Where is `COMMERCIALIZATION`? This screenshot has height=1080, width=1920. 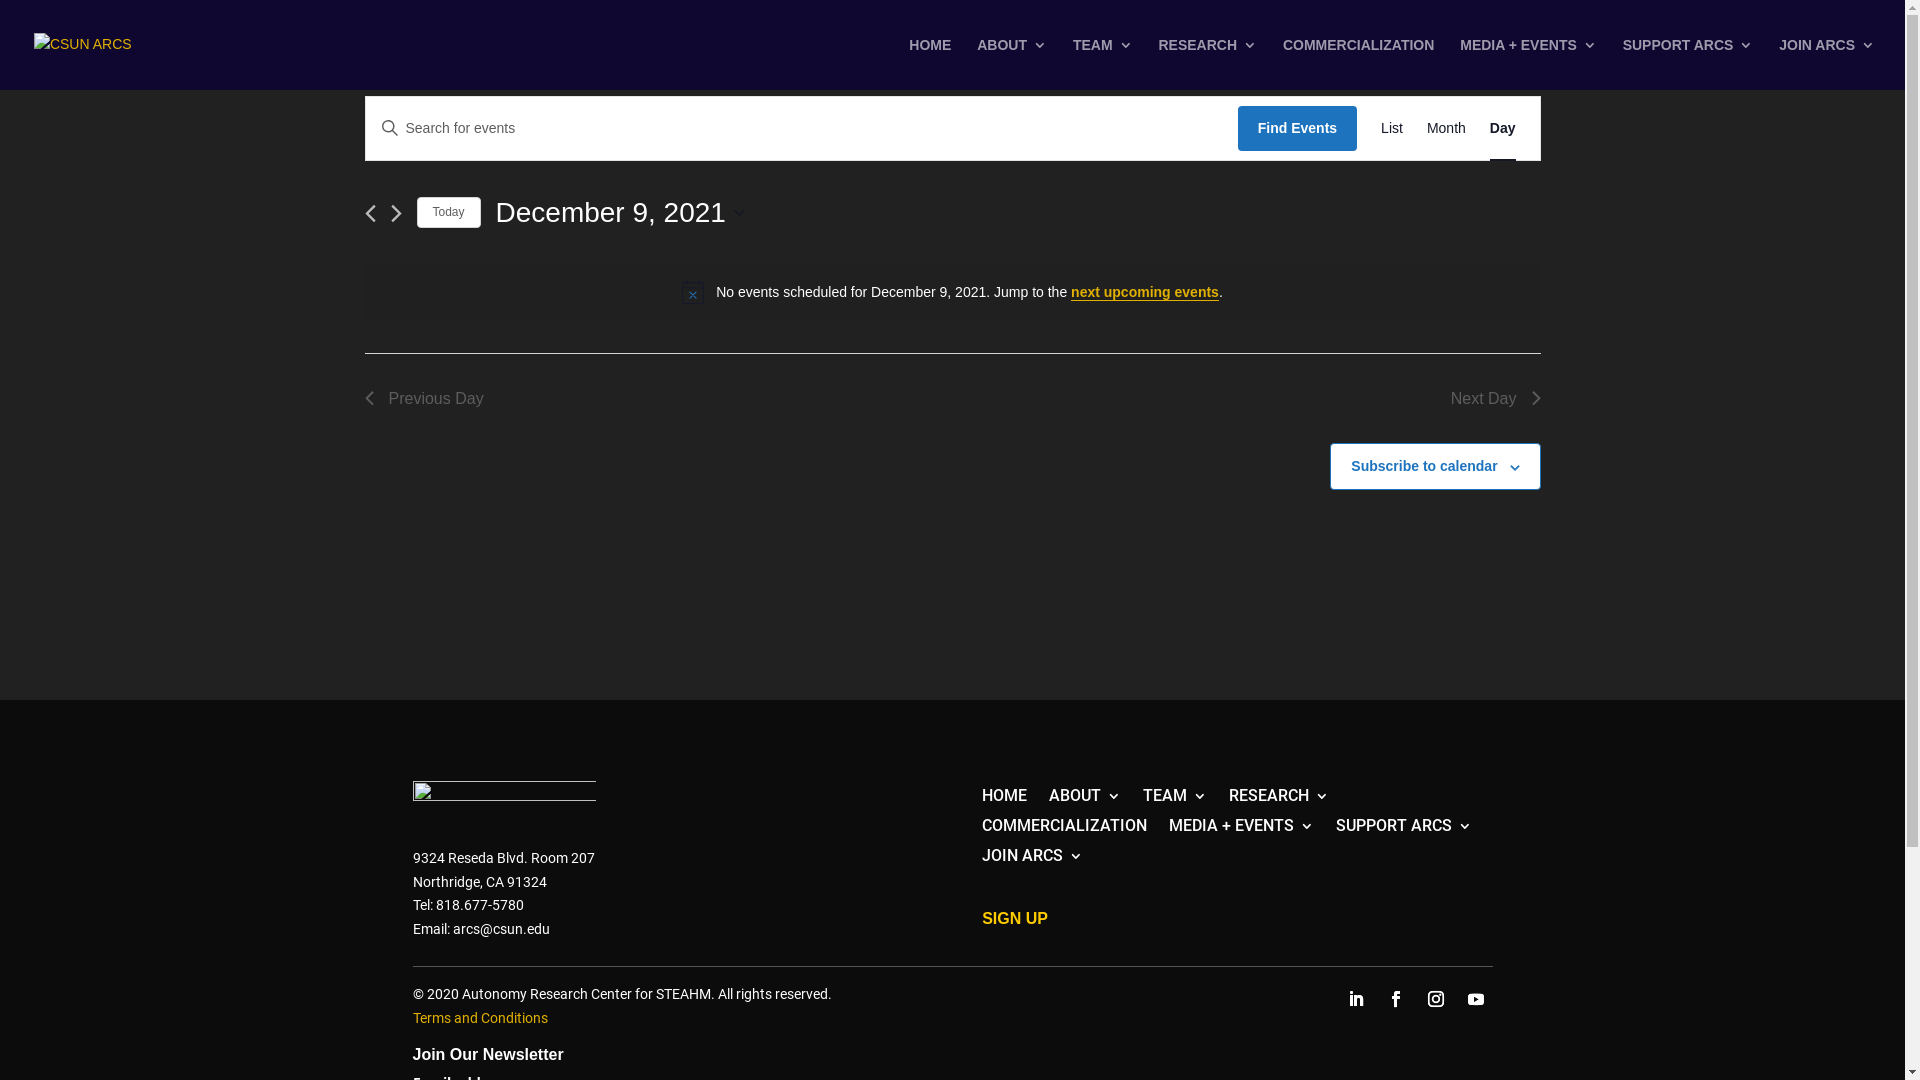 COMMERCIALIZATION is located at coordinates (1064, 830).